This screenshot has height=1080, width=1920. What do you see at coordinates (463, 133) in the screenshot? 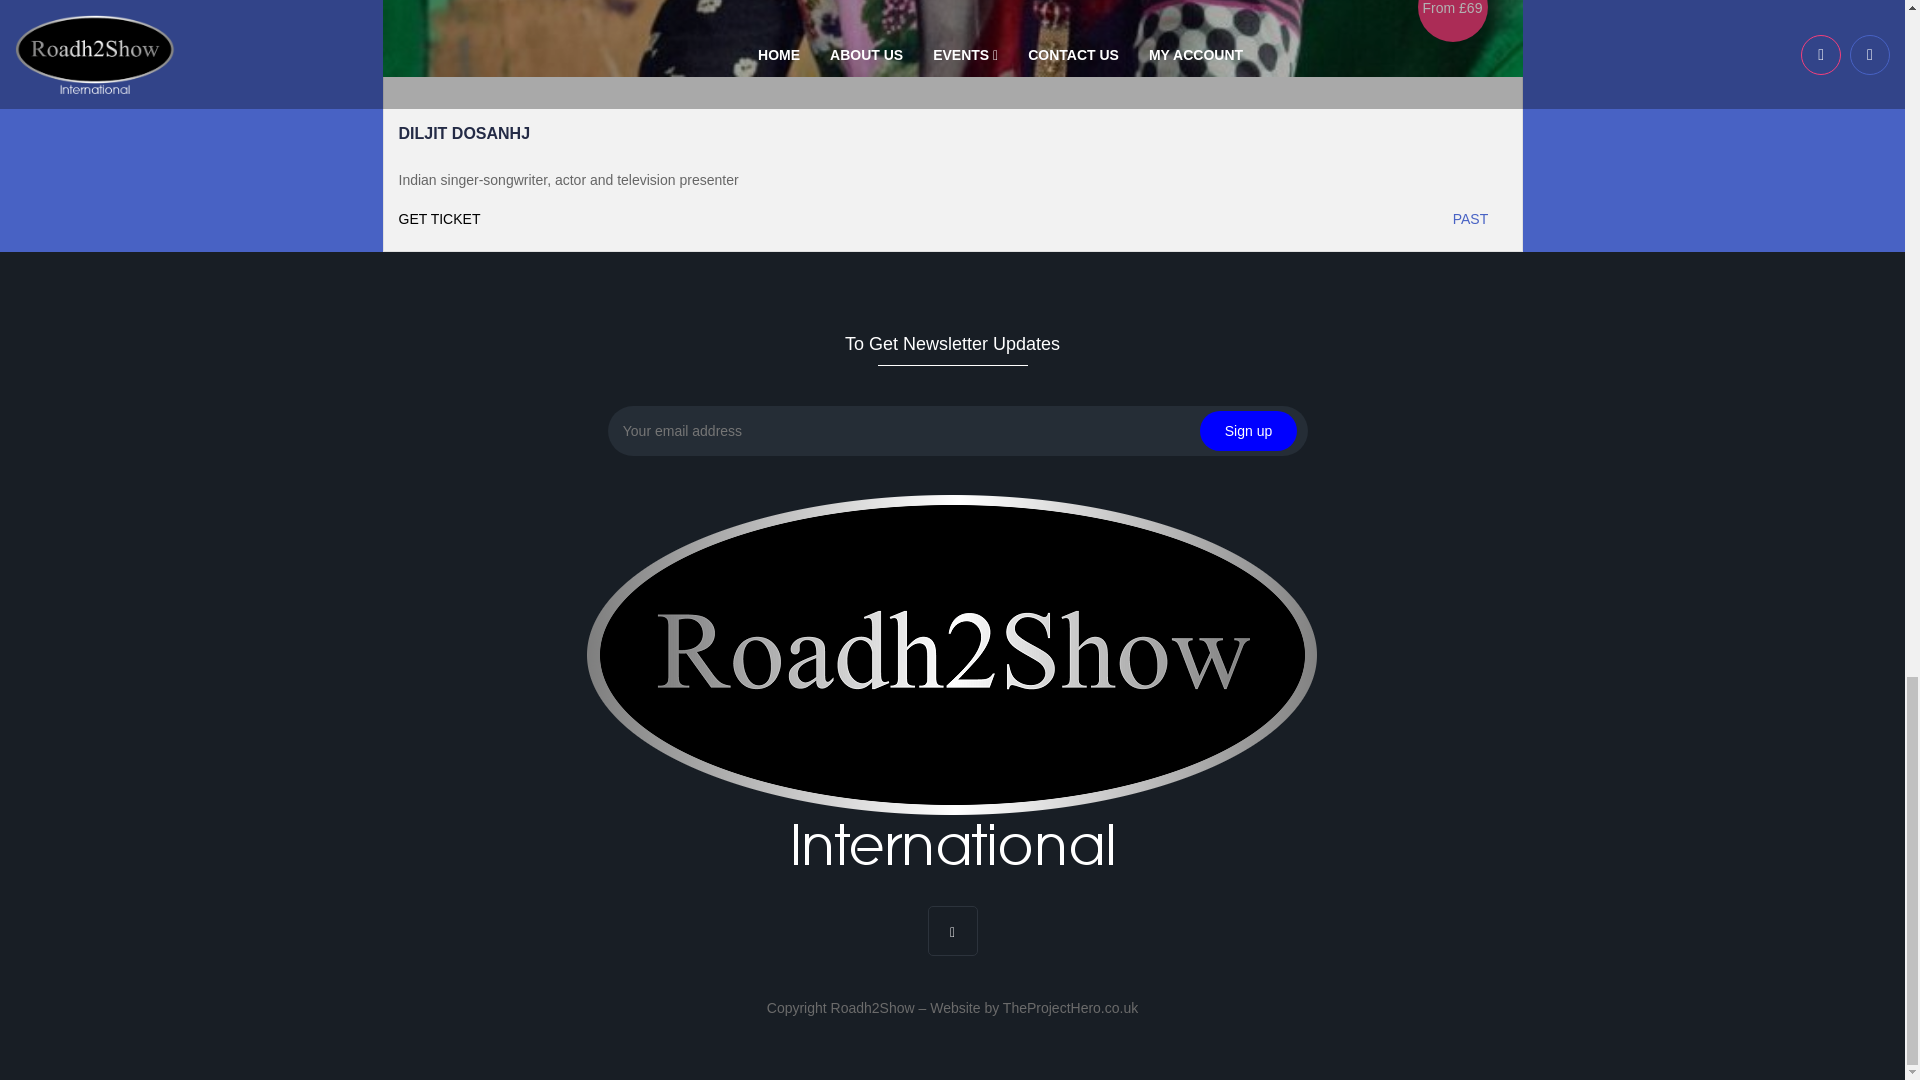
I see `DILJIT DOSANHJ` at bounding box center [463, 133].